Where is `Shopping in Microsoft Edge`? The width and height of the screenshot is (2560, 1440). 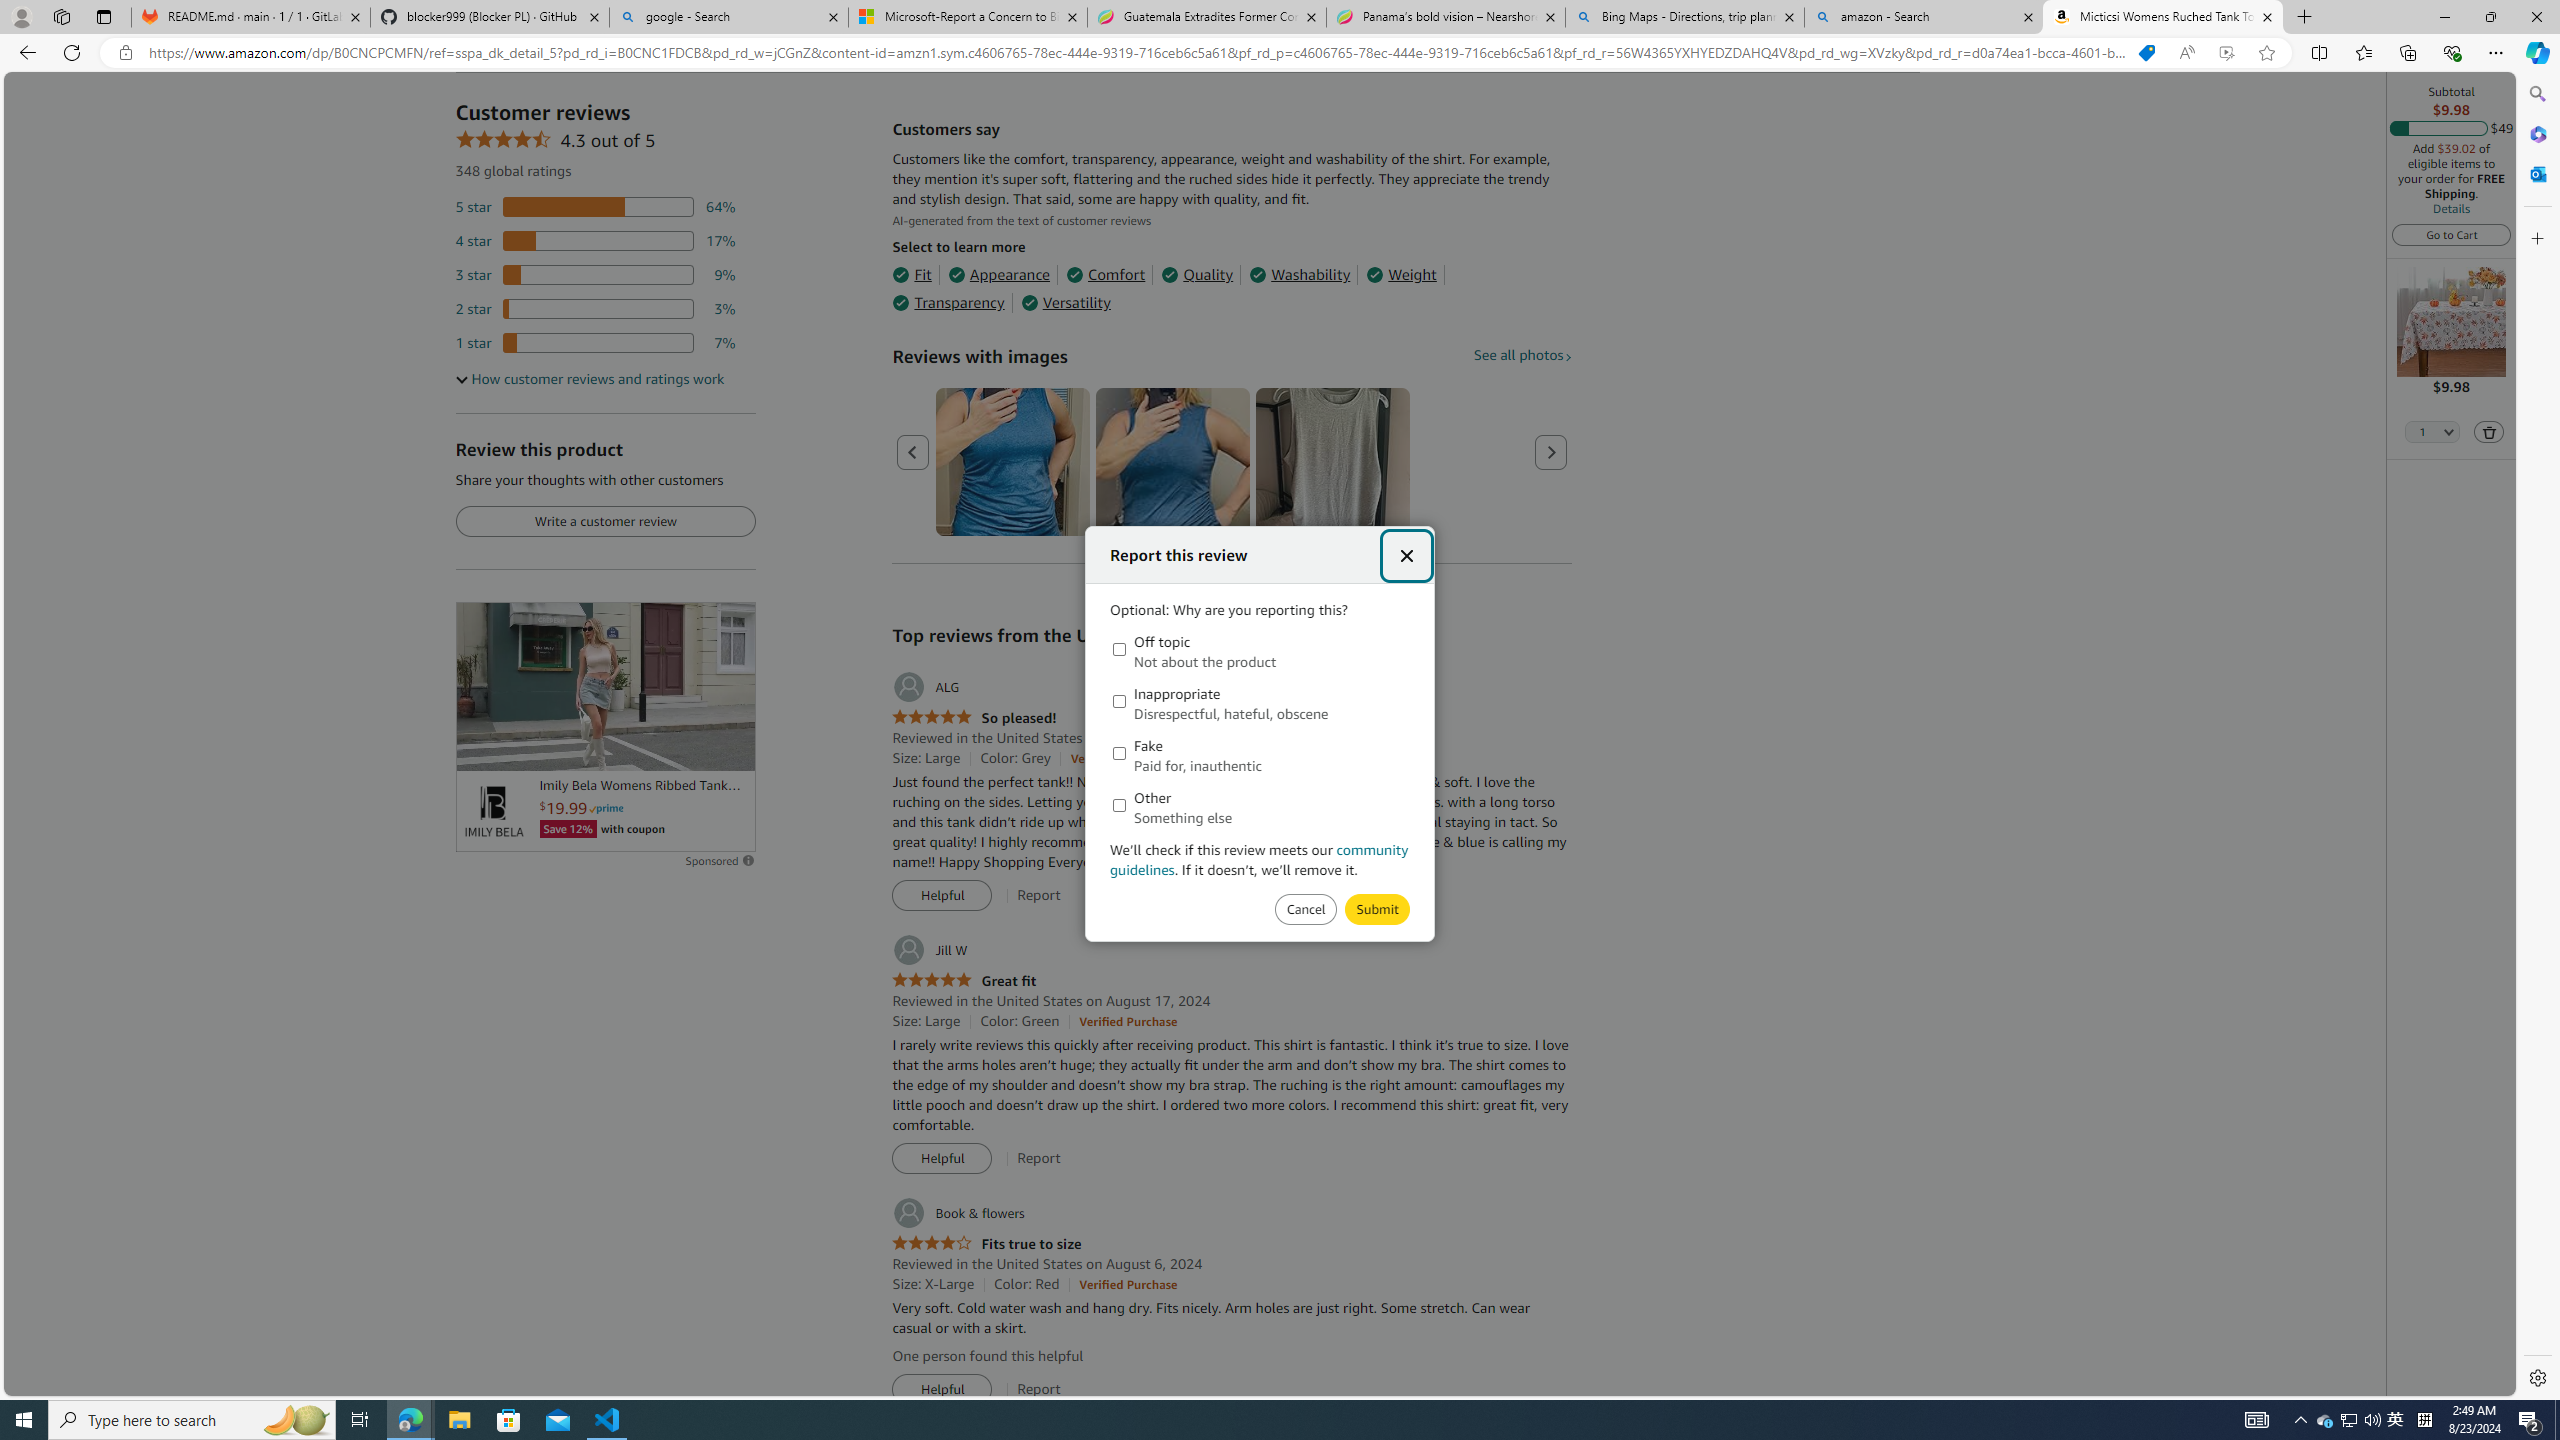 Shopping in Microsoft Edge is located at coordinates (2146, 53).